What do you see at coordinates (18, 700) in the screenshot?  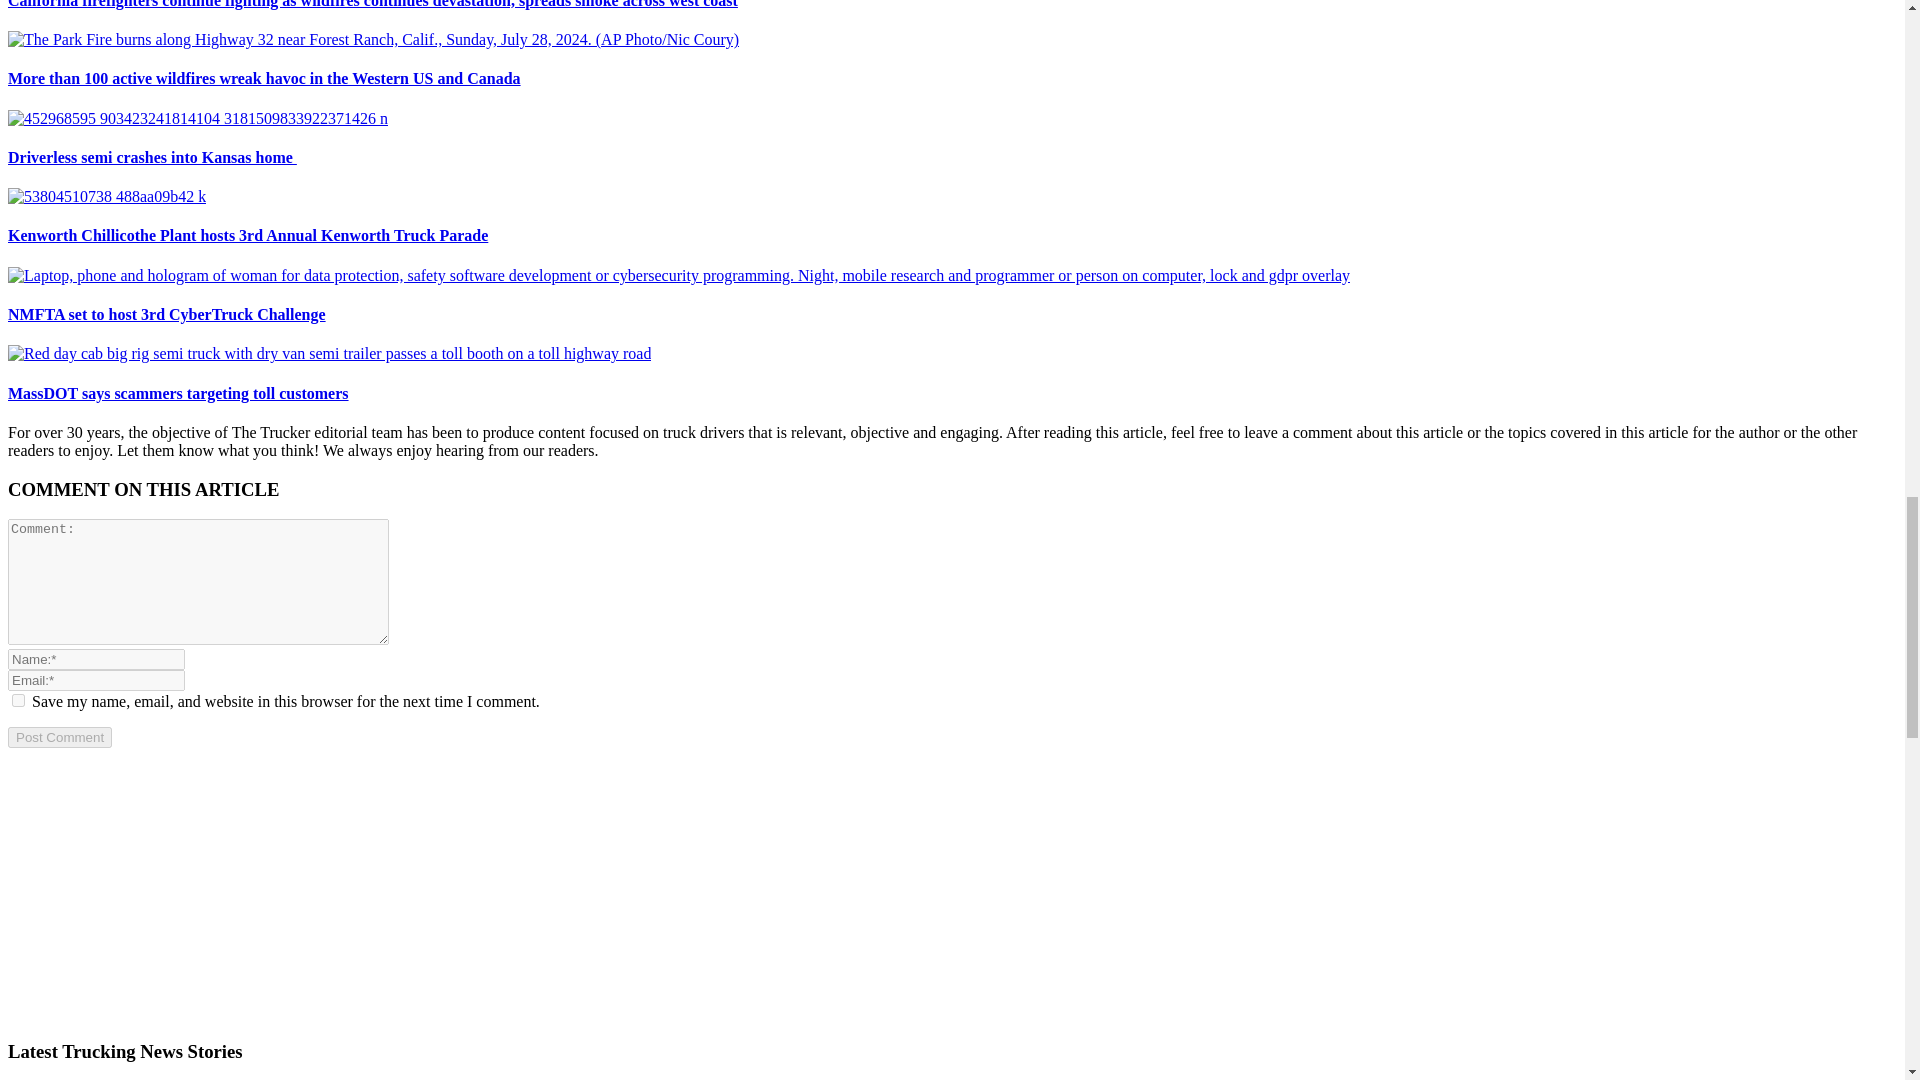 I see `yes` at bounding box center [18, 700].